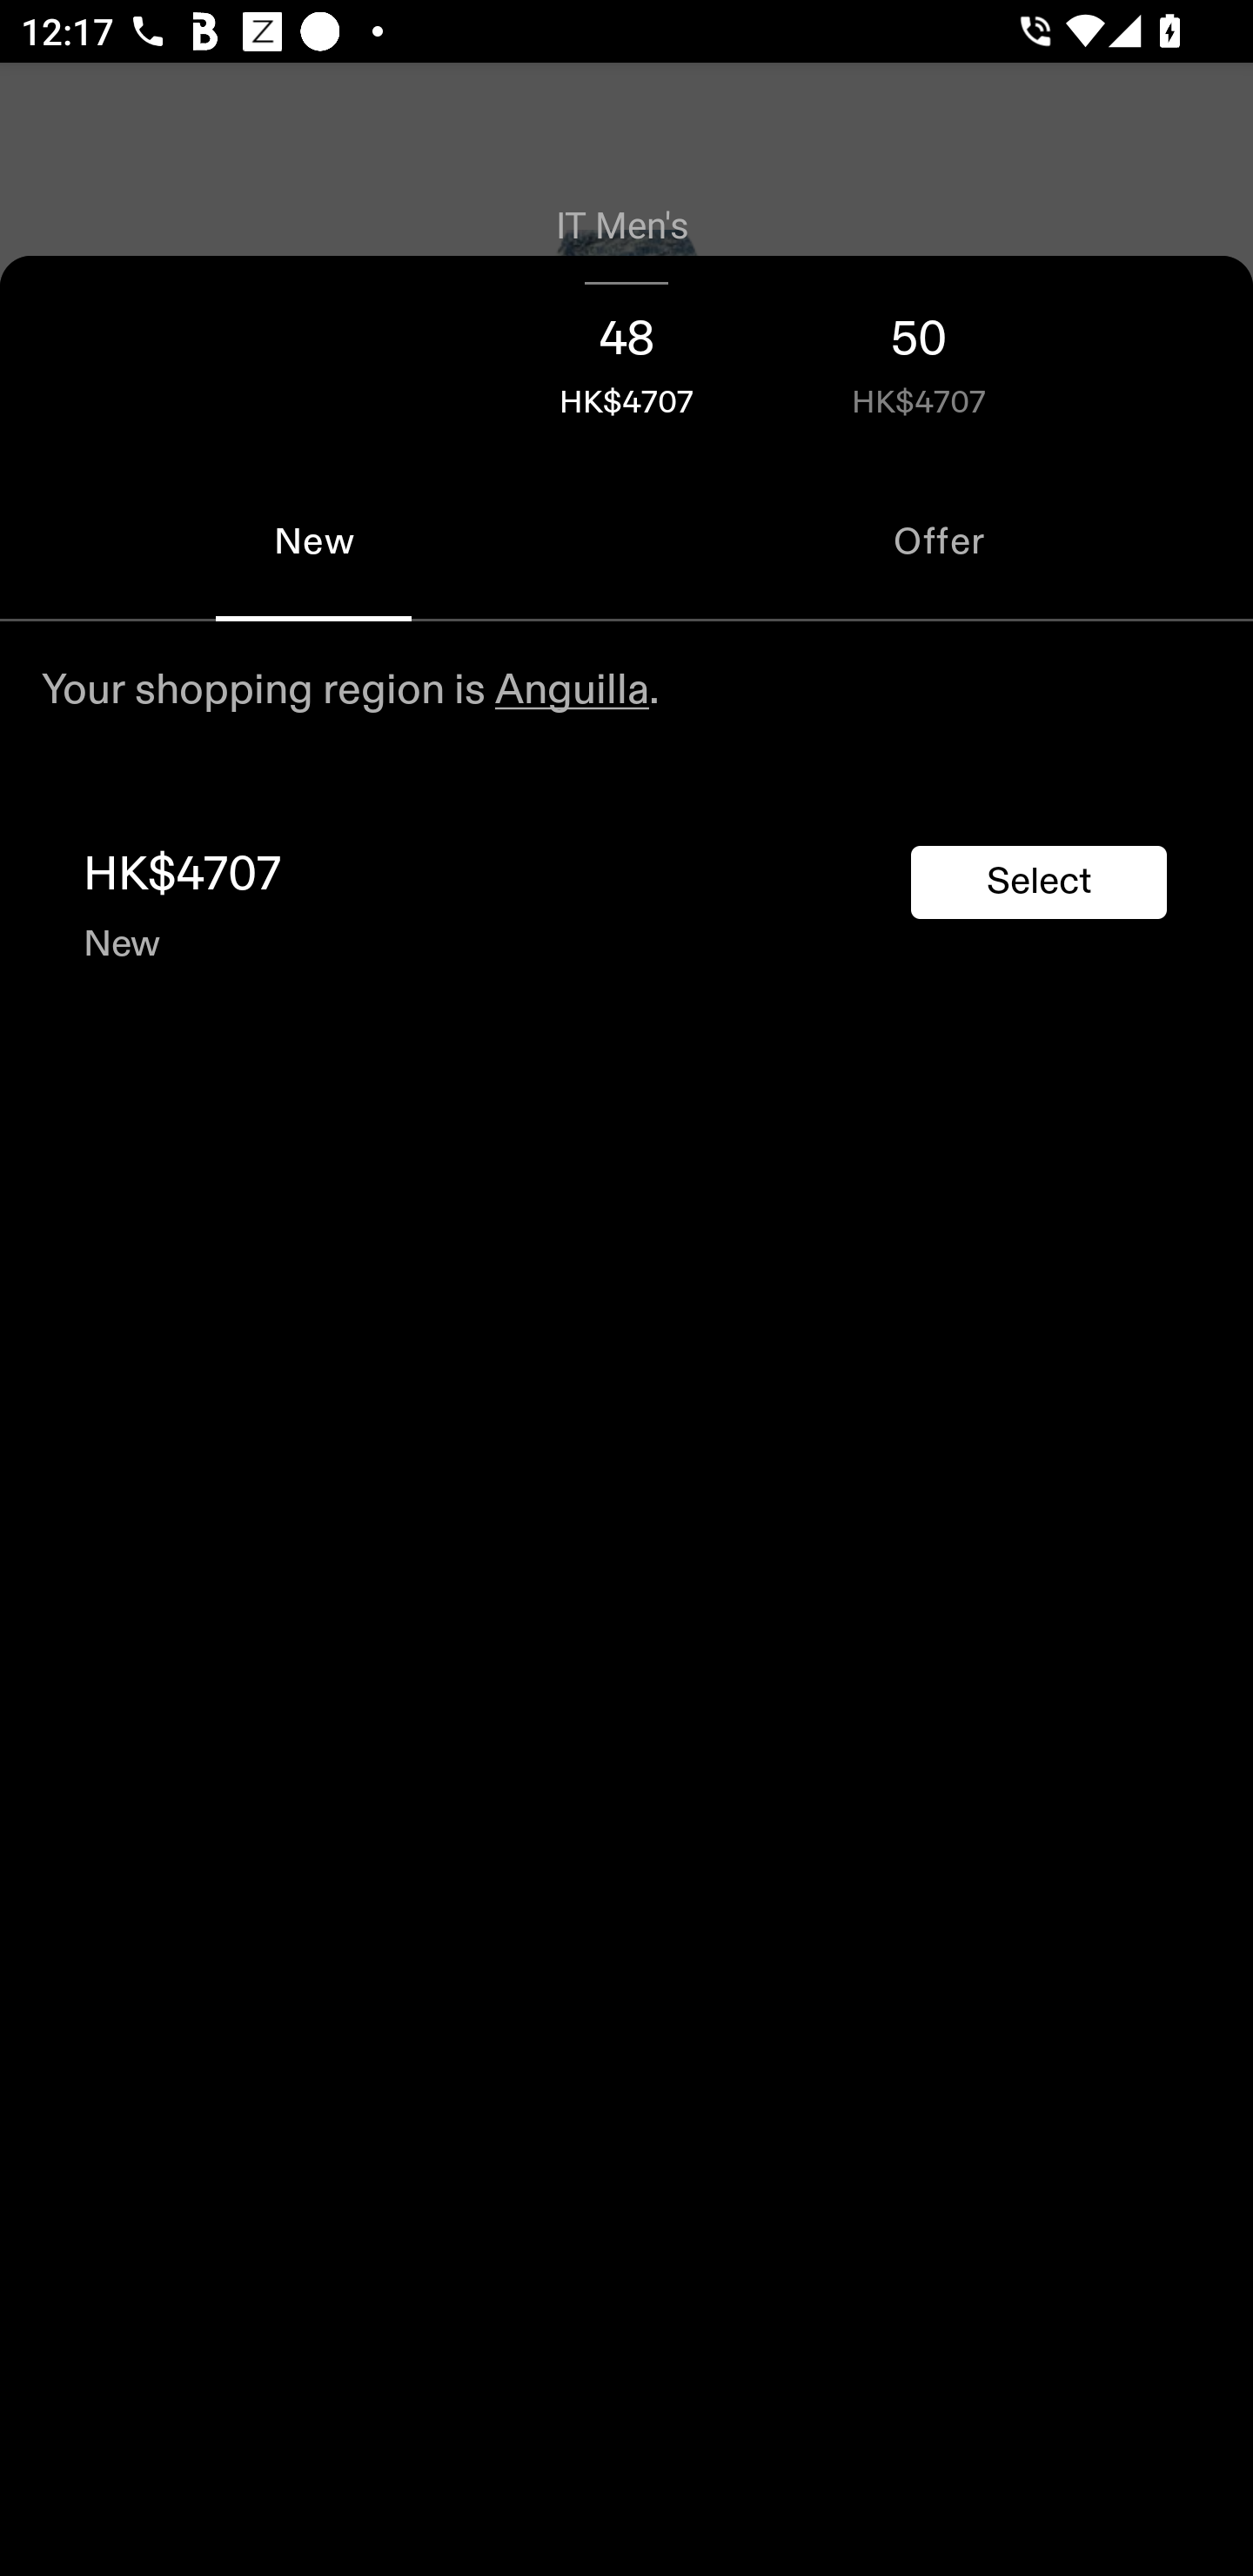 This screenshot has height=2576, width=1253. Describe the element at coordinates (940, 541) in the screenshot. I see `Offer` at that location.